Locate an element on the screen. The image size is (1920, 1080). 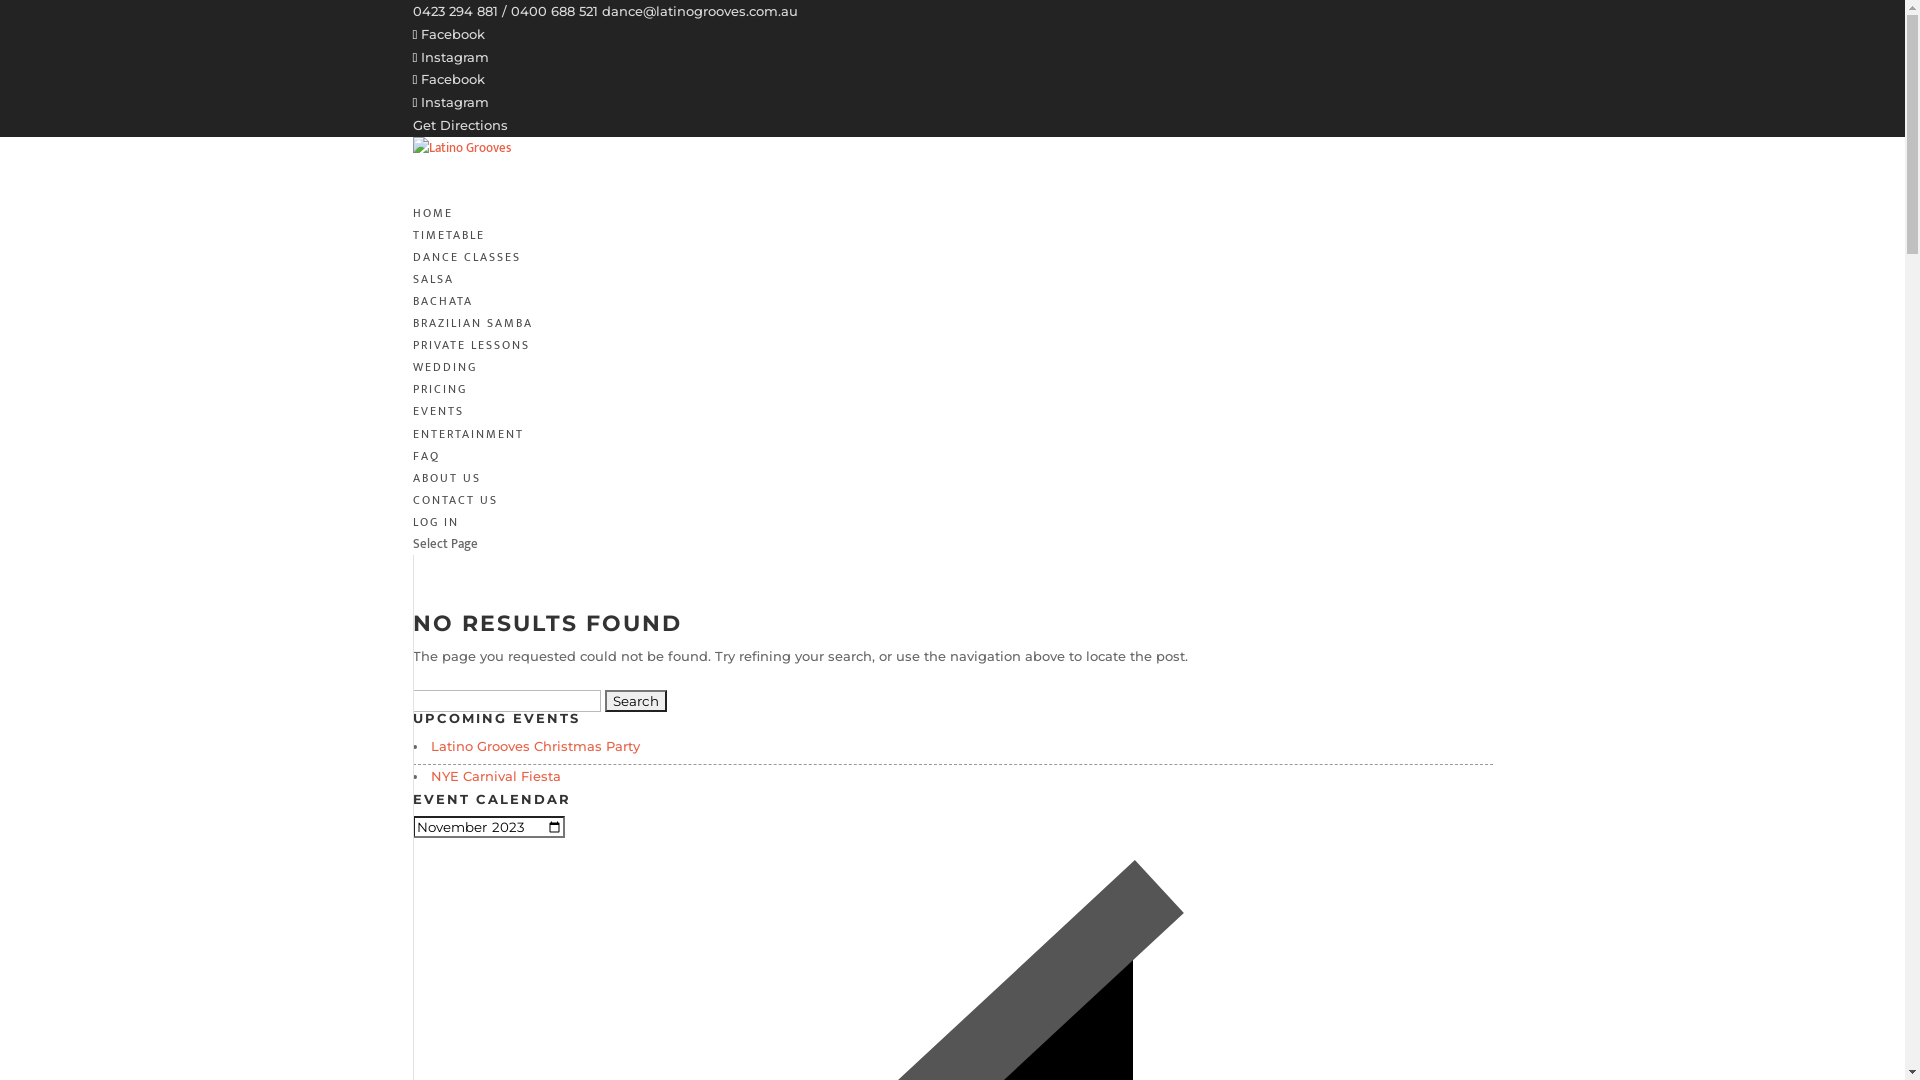
BACHATA is located at coordinates (442, 301).